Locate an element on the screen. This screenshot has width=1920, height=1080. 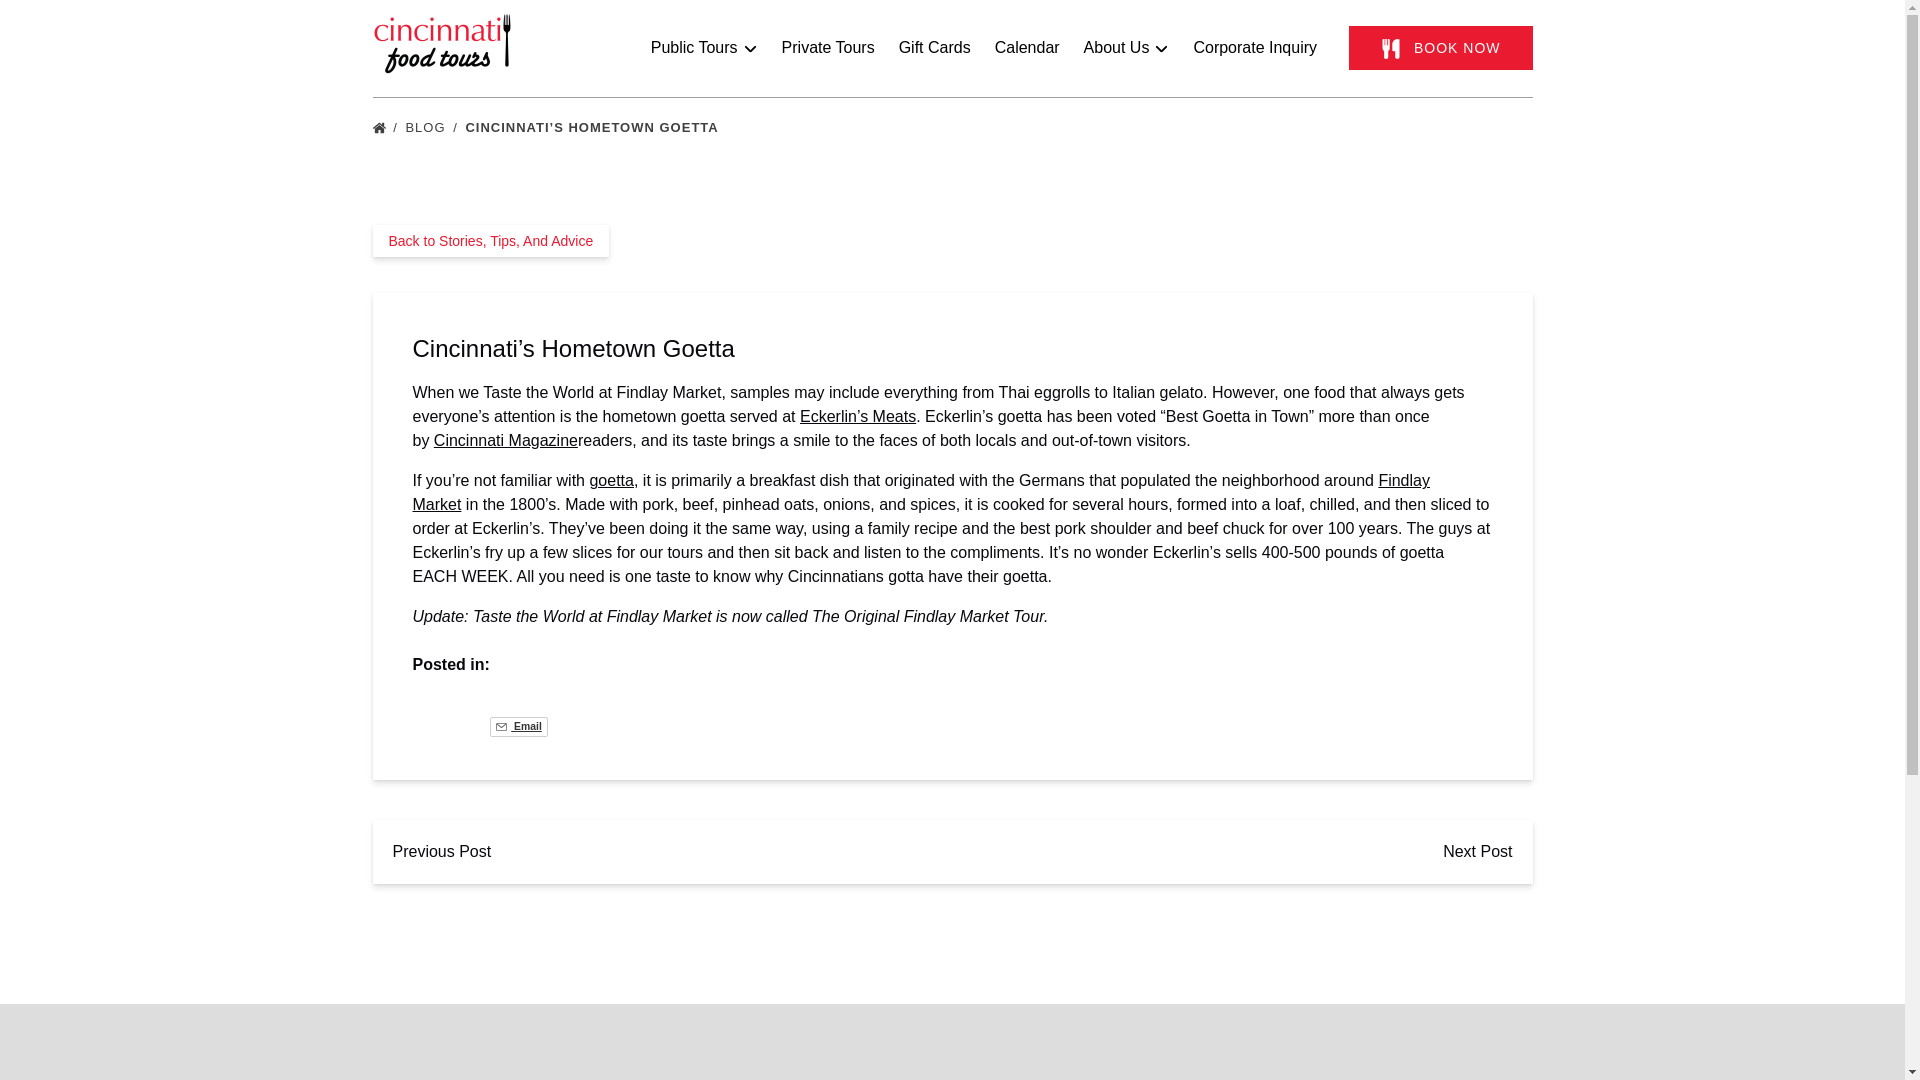
Findlay Market is located at coordinates (920, 492).